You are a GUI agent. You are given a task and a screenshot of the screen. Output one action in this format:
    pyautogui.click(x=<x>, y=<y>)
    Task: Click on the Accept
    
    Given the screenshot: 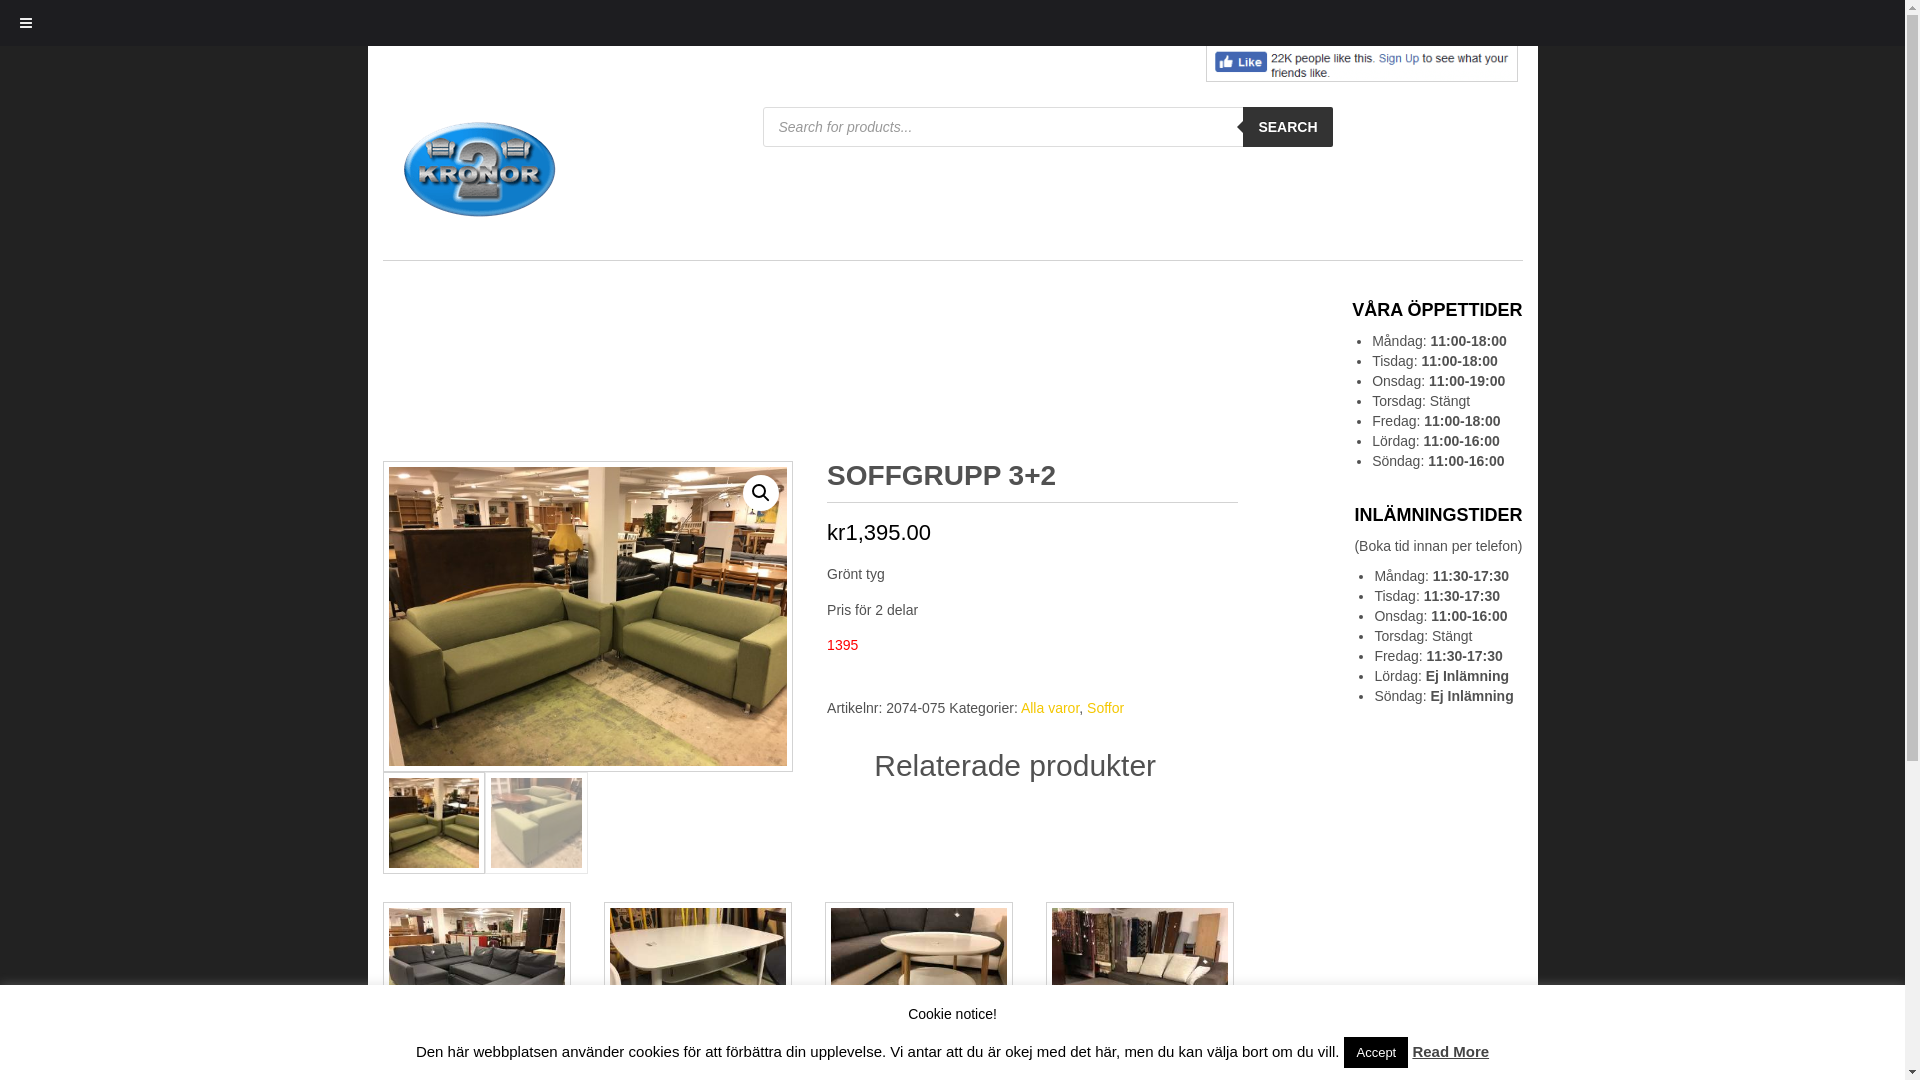 What is the action you would take?
    pyautogui.click(x=1376, y=1052)
    